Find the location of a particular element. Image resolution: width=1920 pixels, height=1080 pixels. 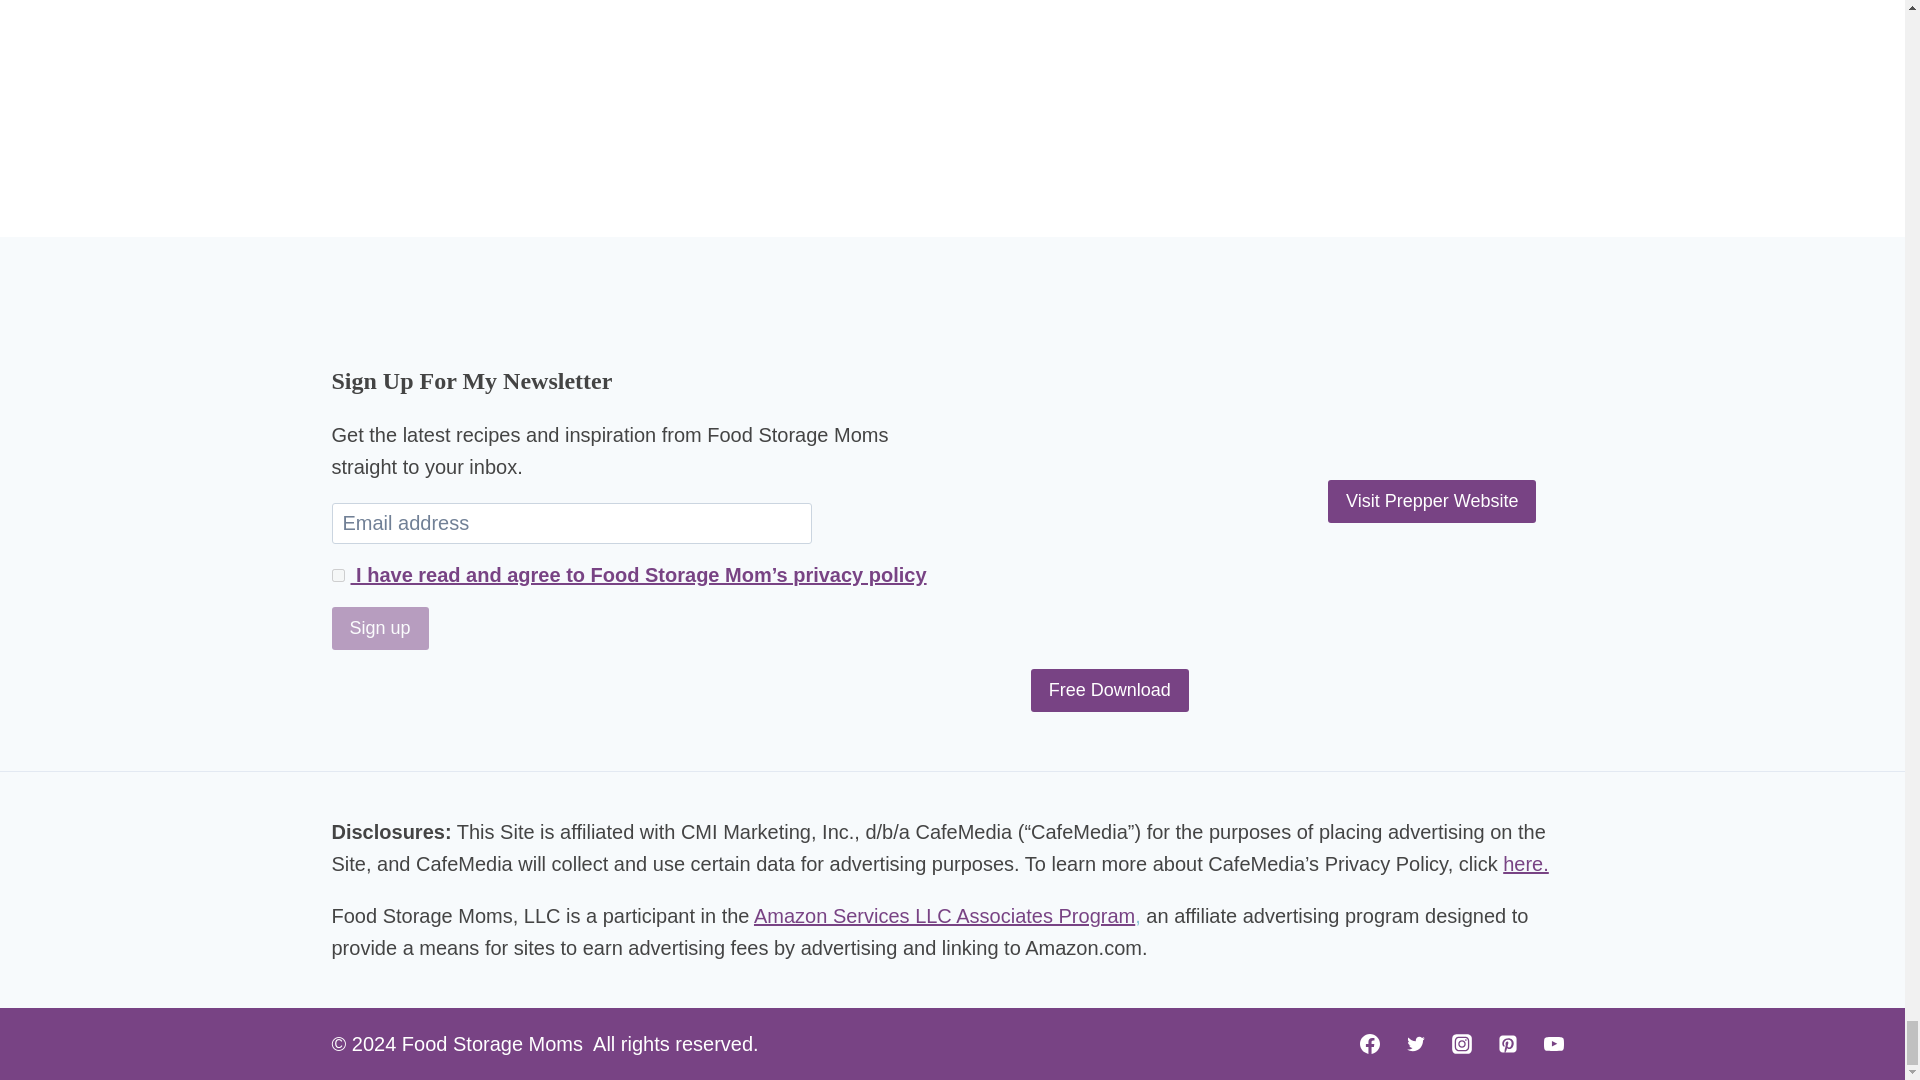

1 is located at coordinates (338, 576).